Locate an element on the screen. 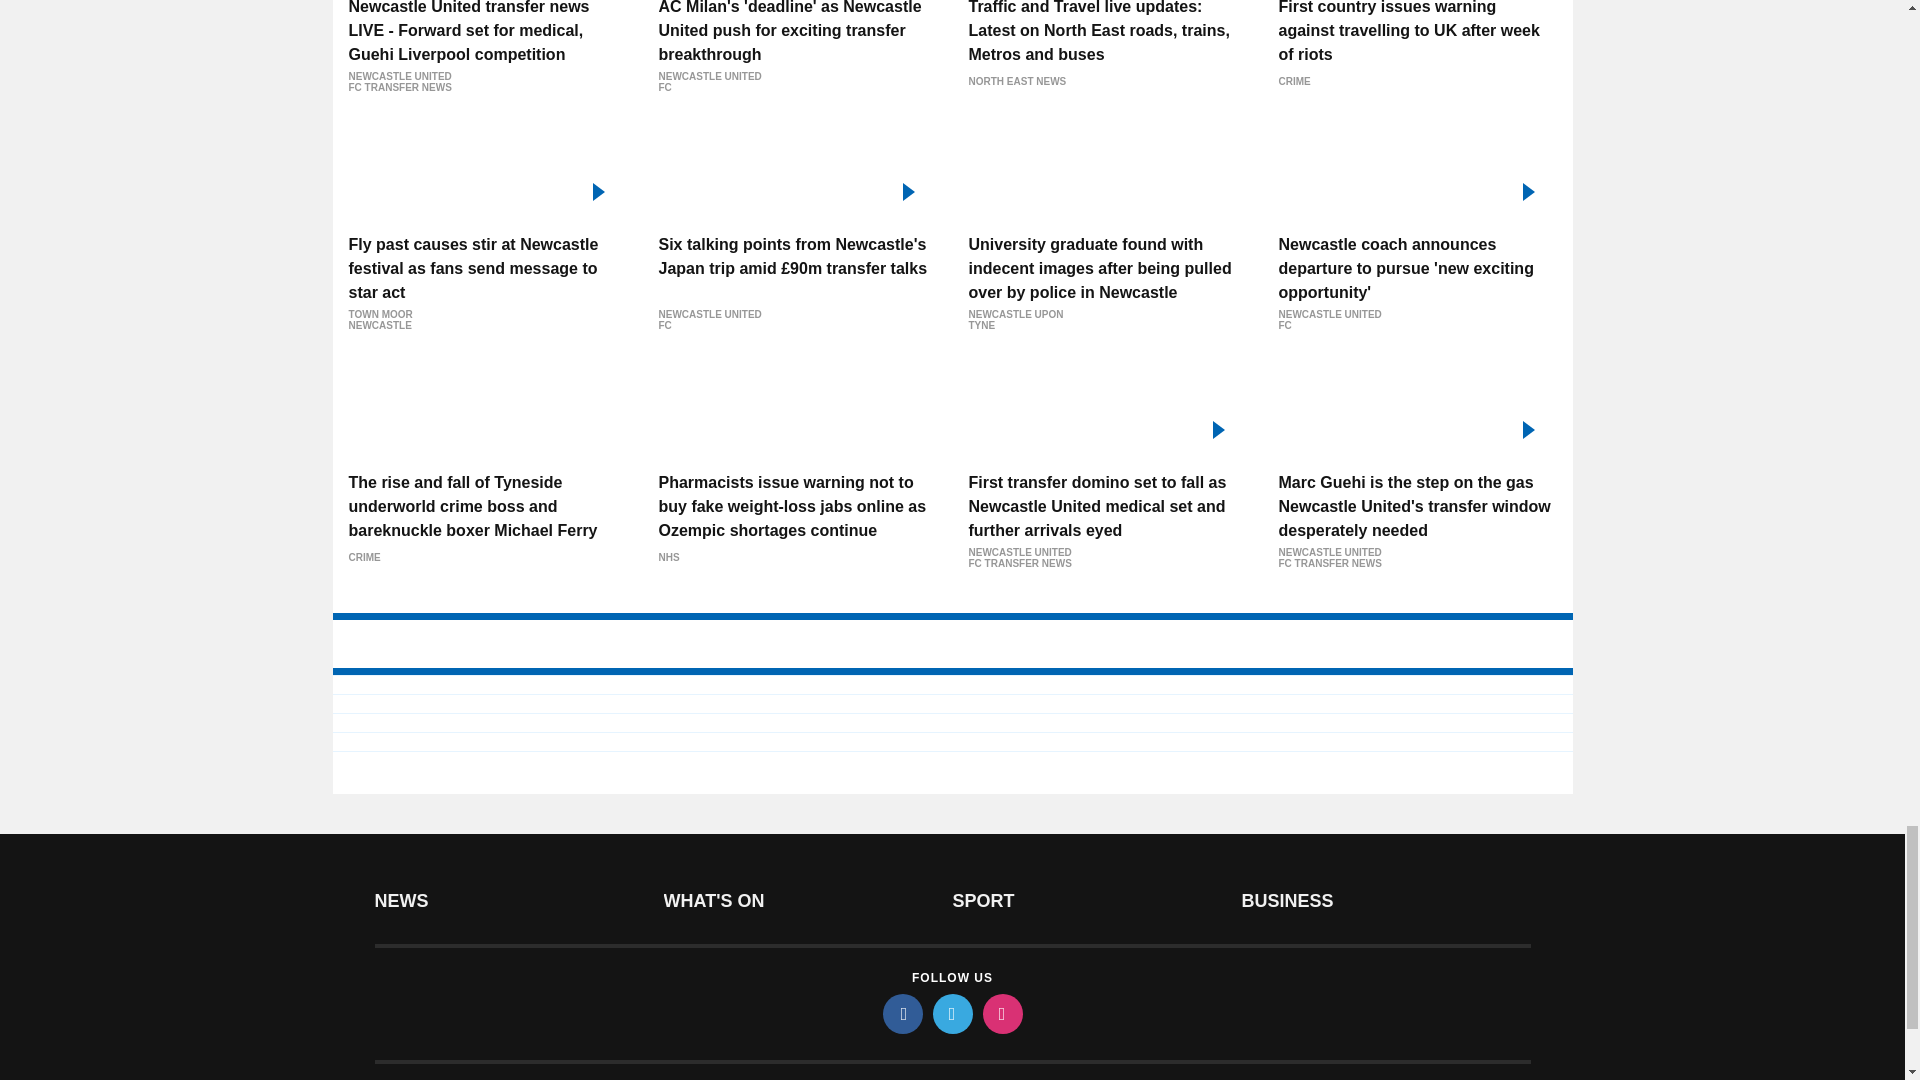  instagram is located at coordinates (1001, 1013).